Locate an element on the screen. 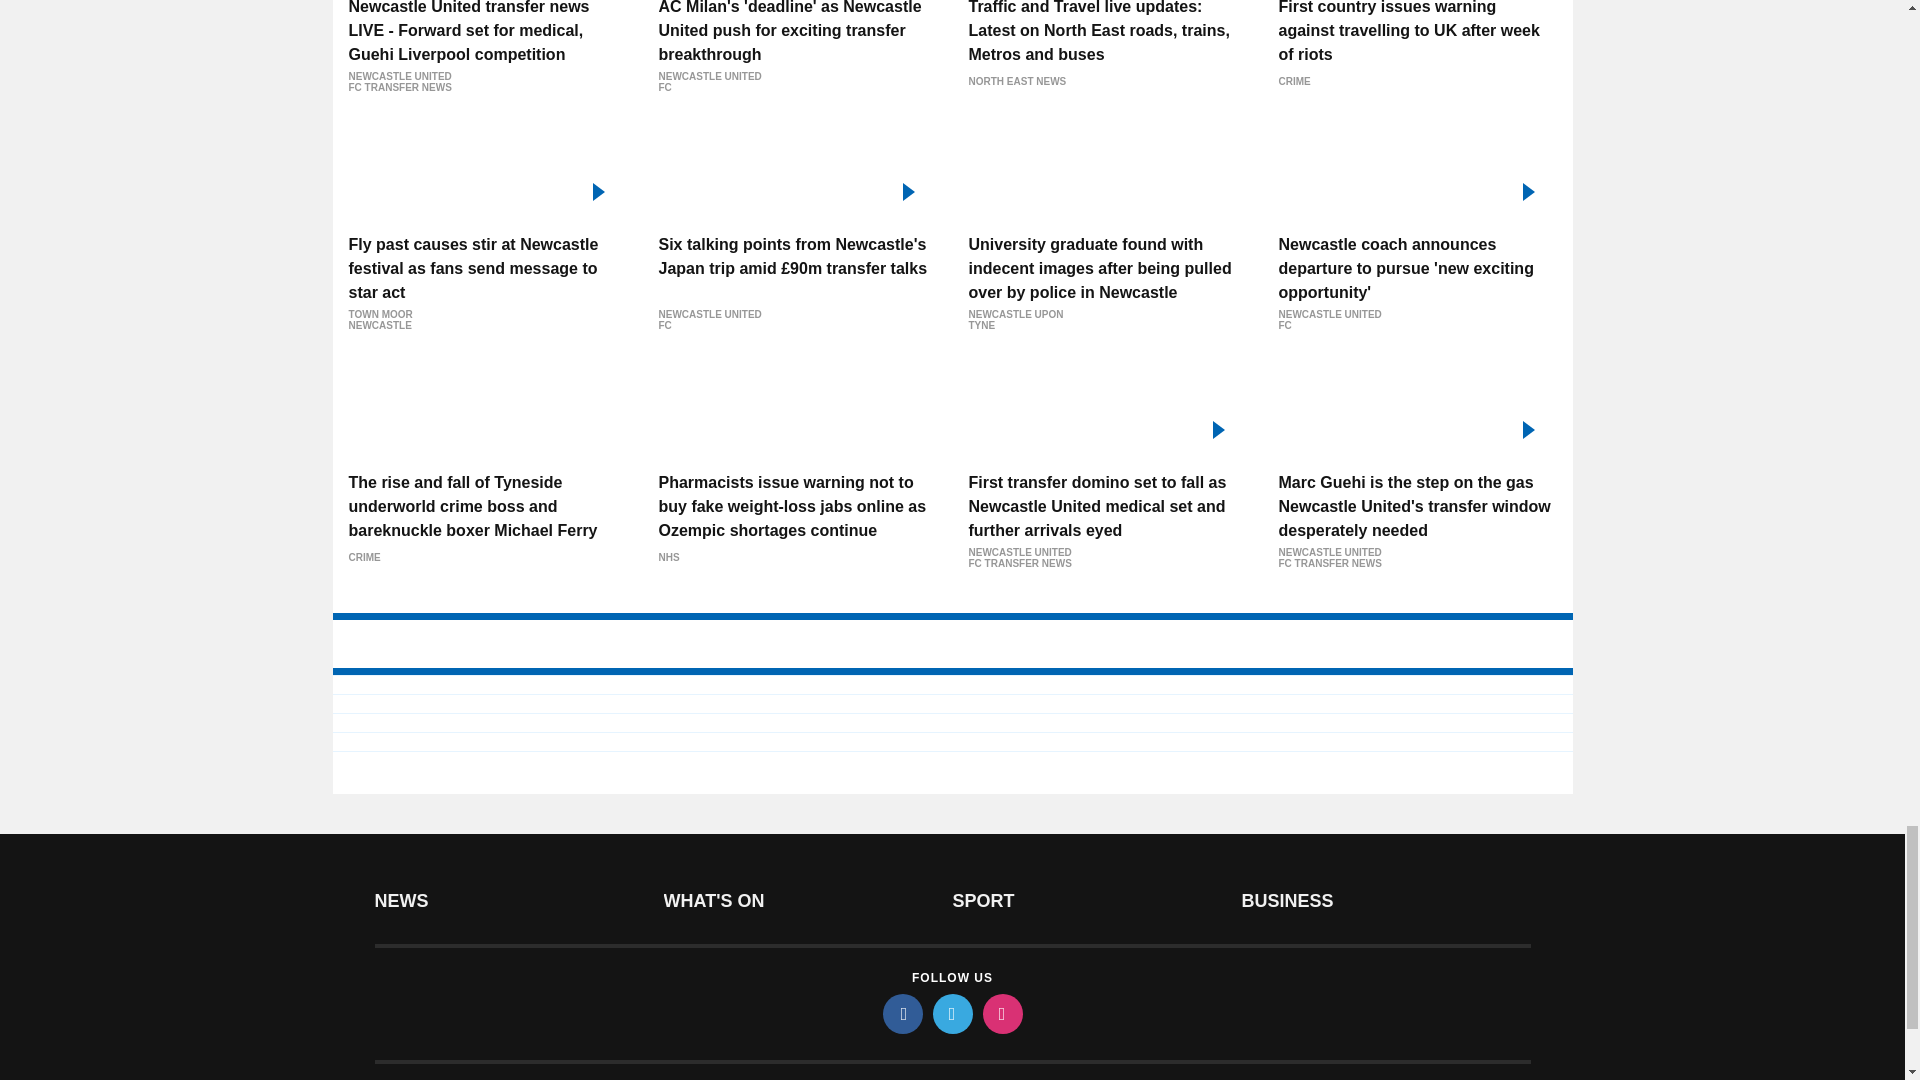  instagram is located at coordinates (1001, 1013).